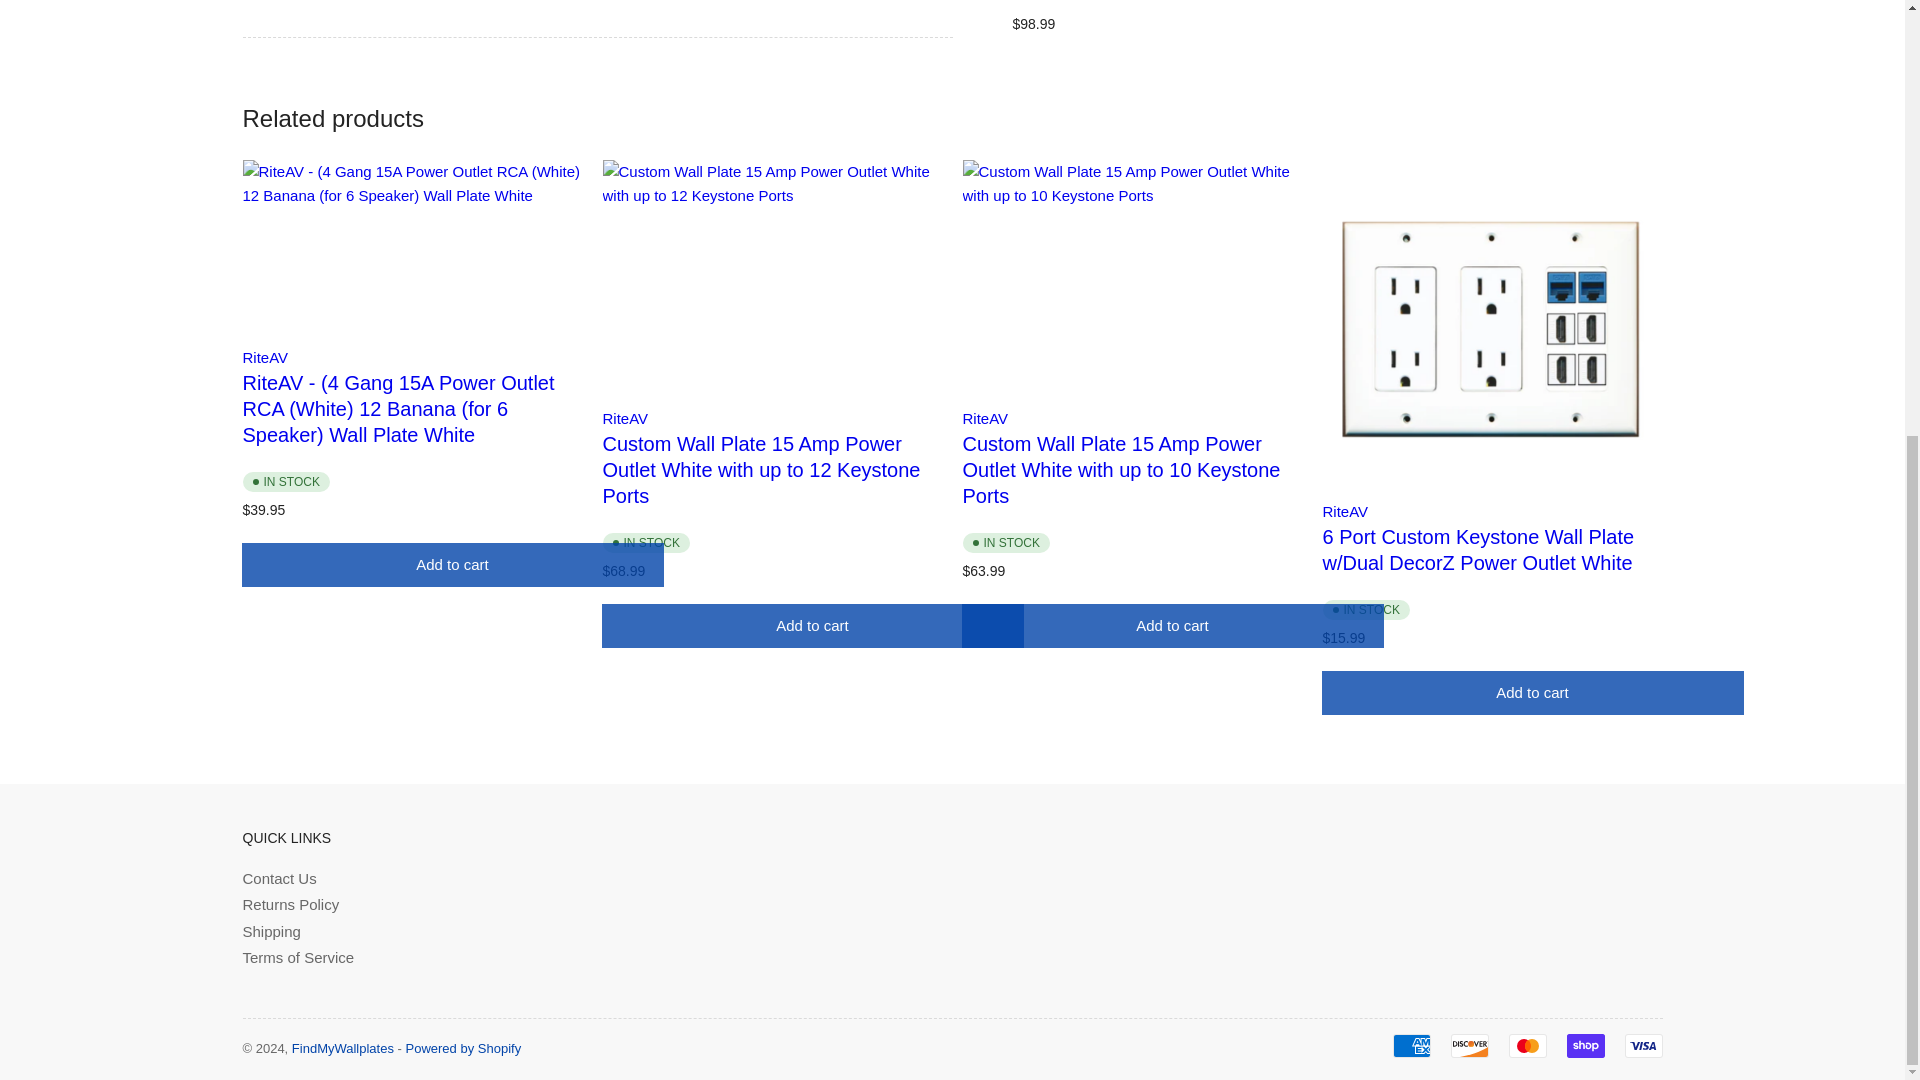 The image size is (1920, 1080). I want to click on RiteAV, so click(264, 357).